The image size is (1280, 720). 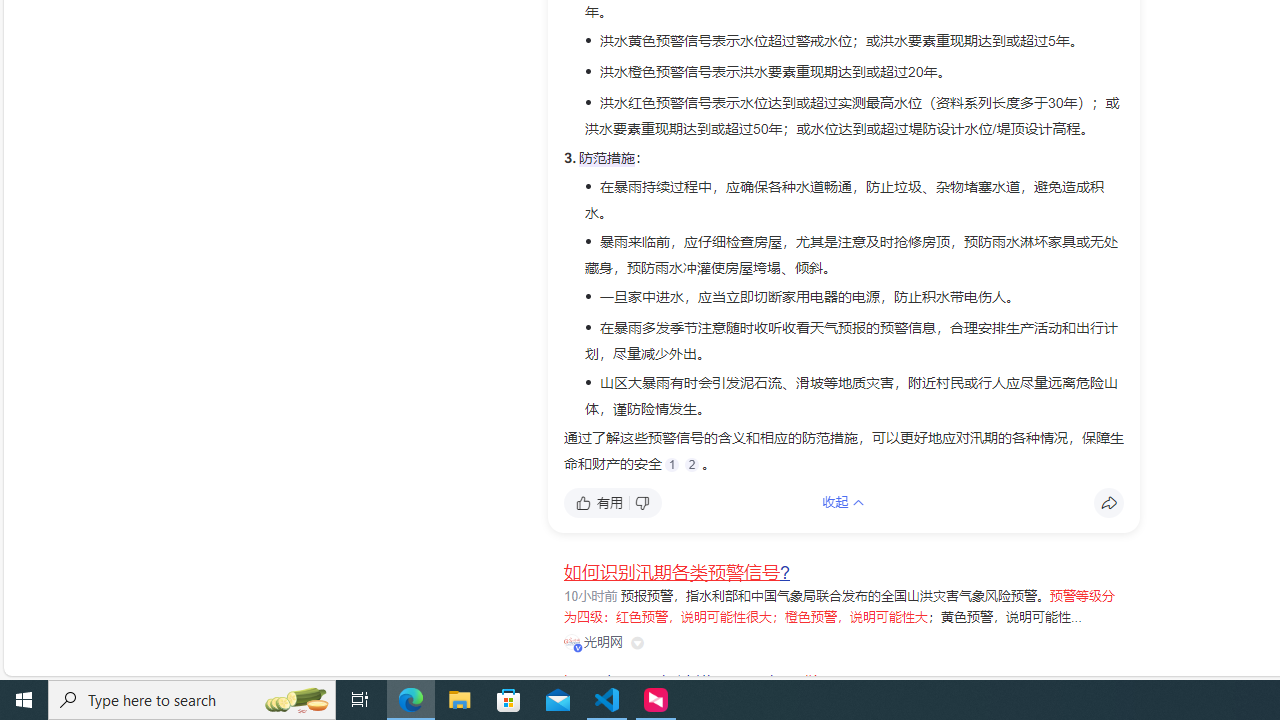 I want to click on Class: siteLink_9TPP3, so click(x=594, y=642).